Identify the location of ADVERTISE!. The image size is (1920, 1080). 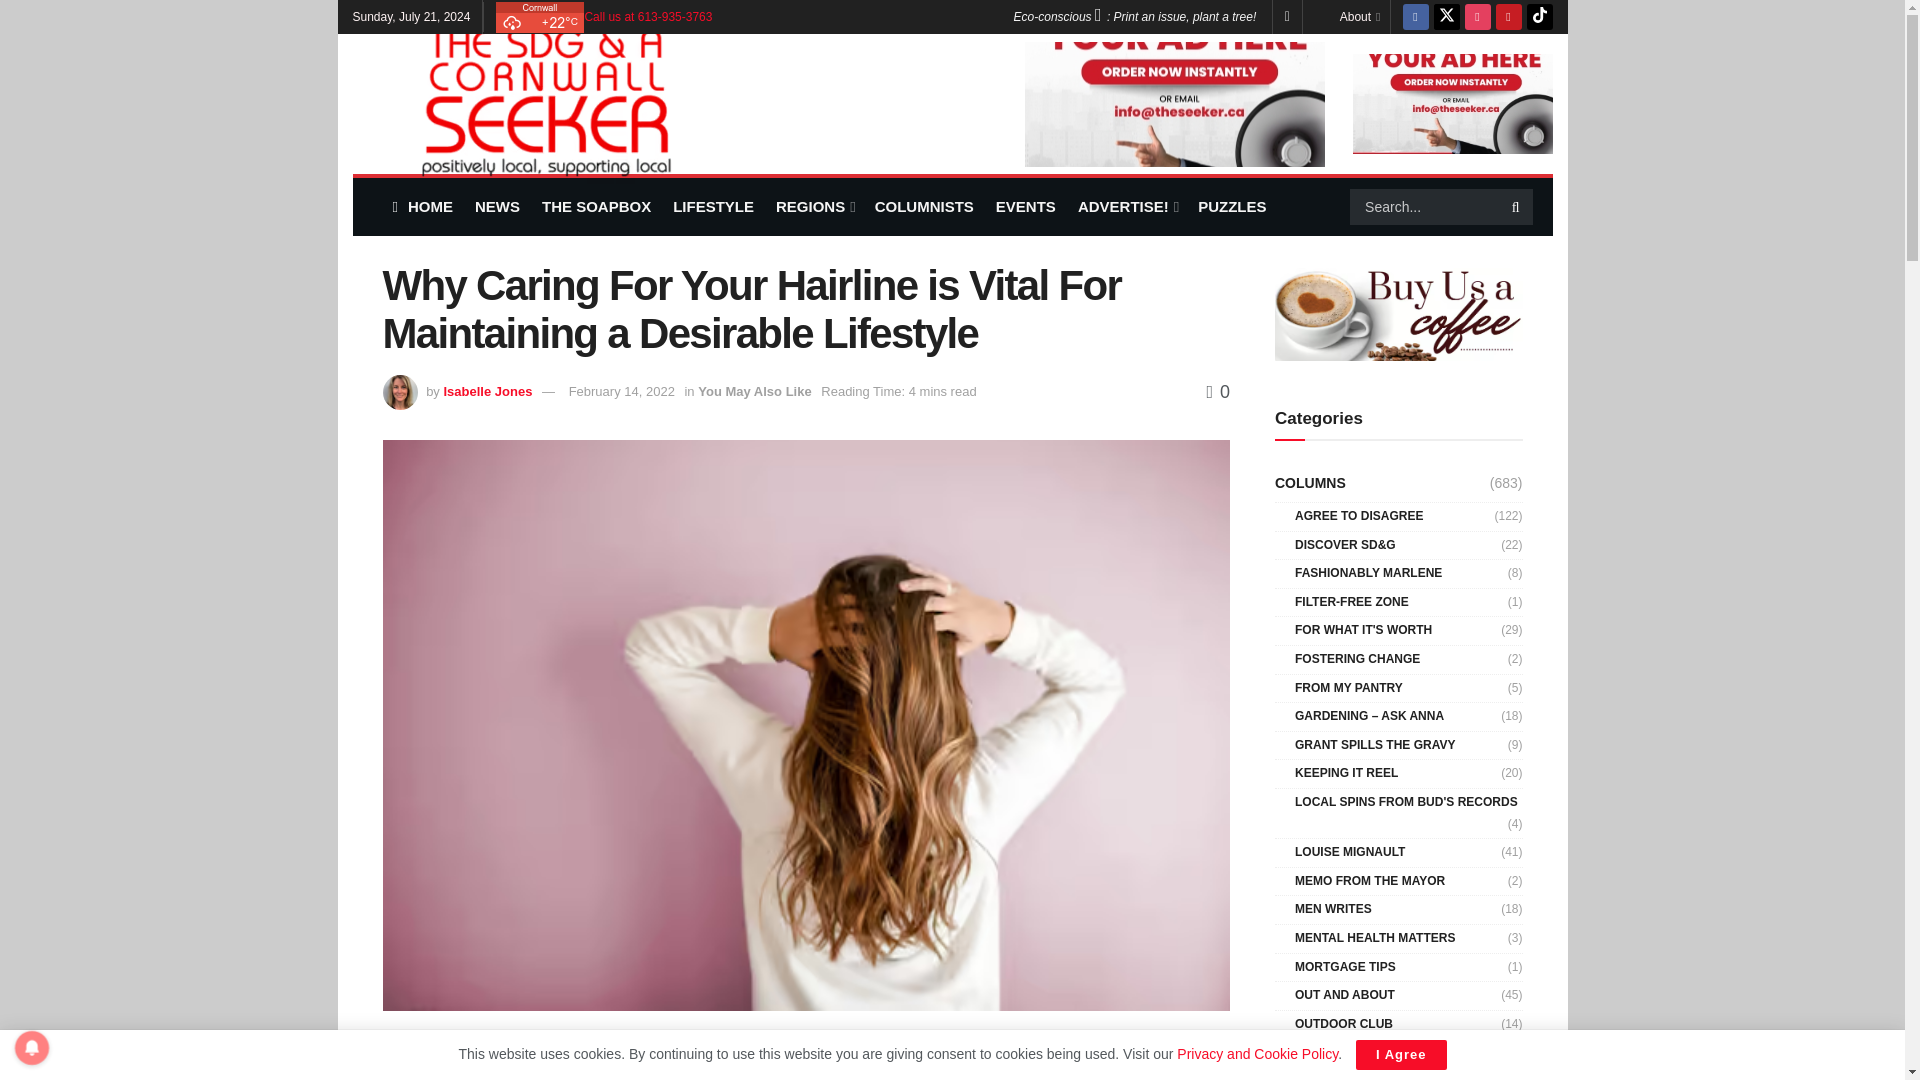
(1126, 206).